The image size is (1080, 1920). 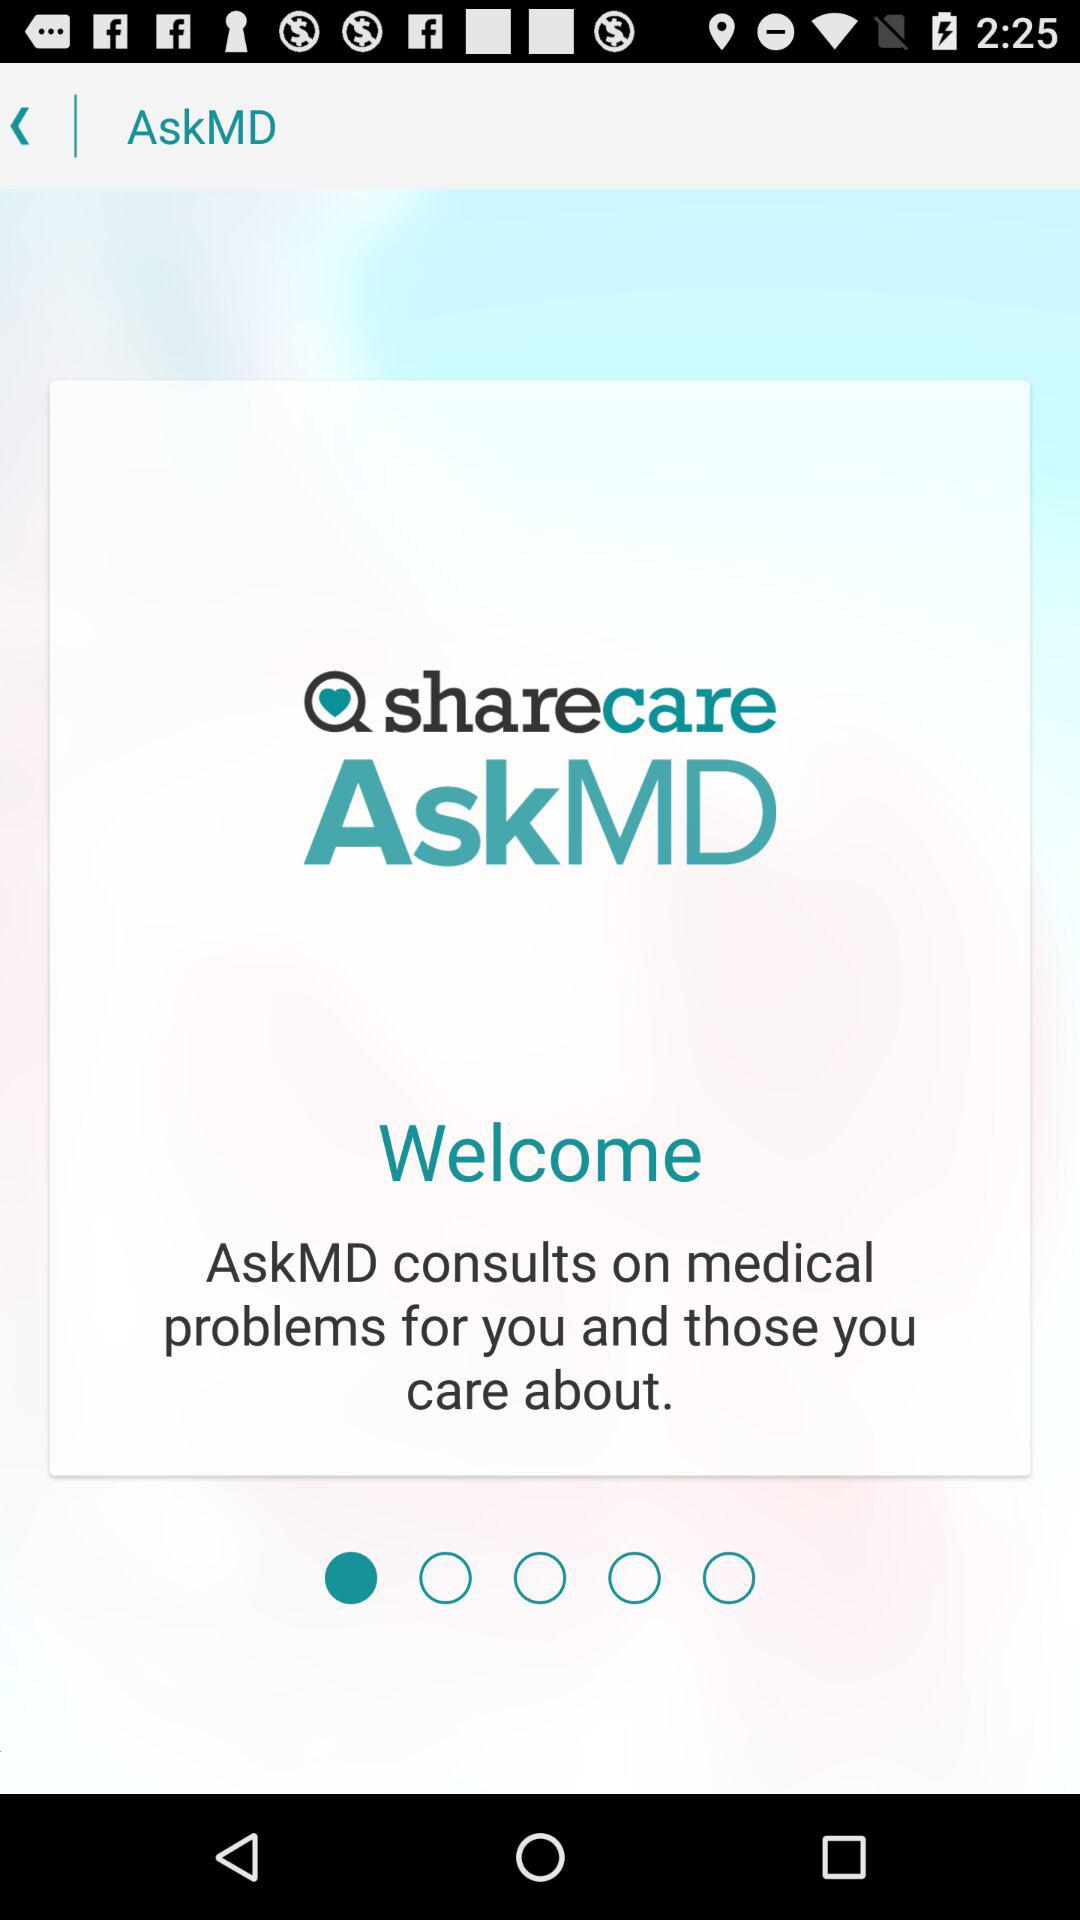 I want to click on view page, so click(x=350, y=1578).